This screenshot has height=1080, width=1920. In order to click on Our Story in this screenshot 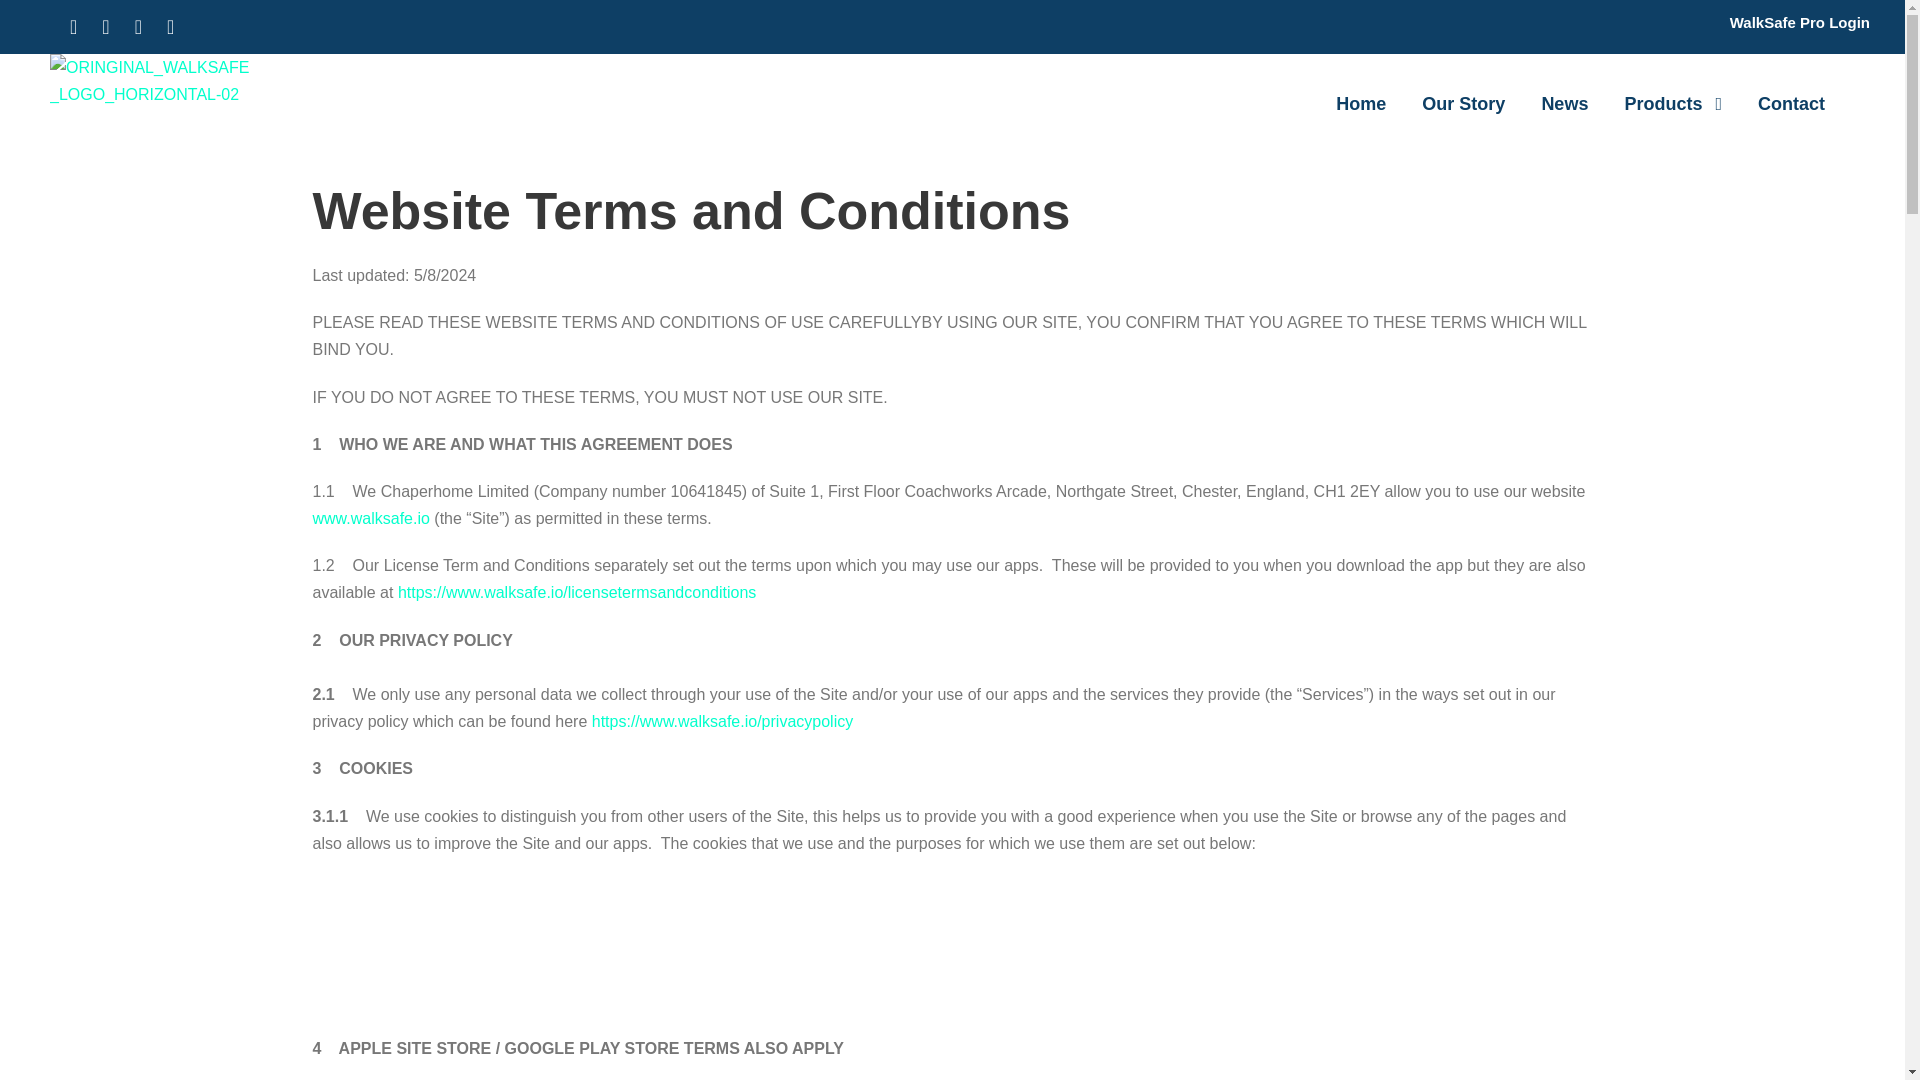, I will do `click(1464, 104)`.